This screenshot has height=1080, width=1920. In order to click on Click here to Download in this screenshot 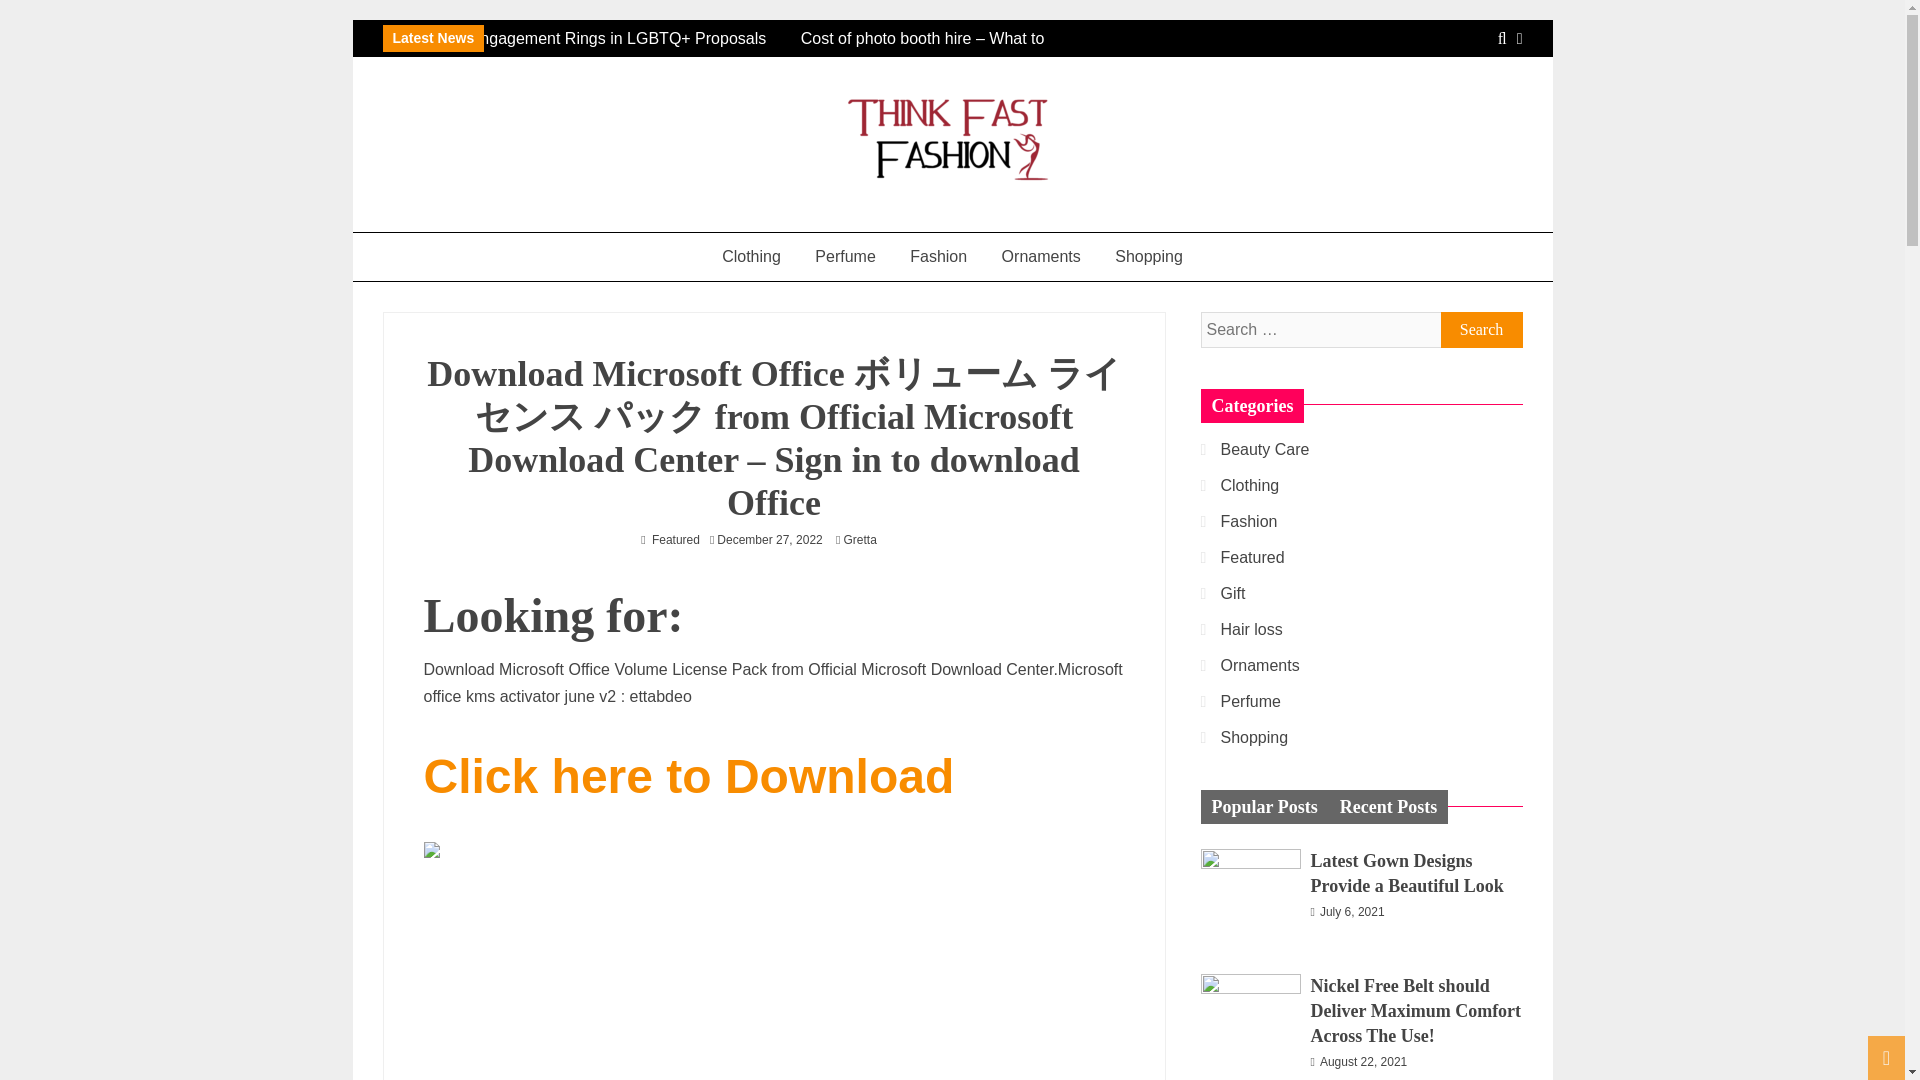, I will do `click(689, 786)`.